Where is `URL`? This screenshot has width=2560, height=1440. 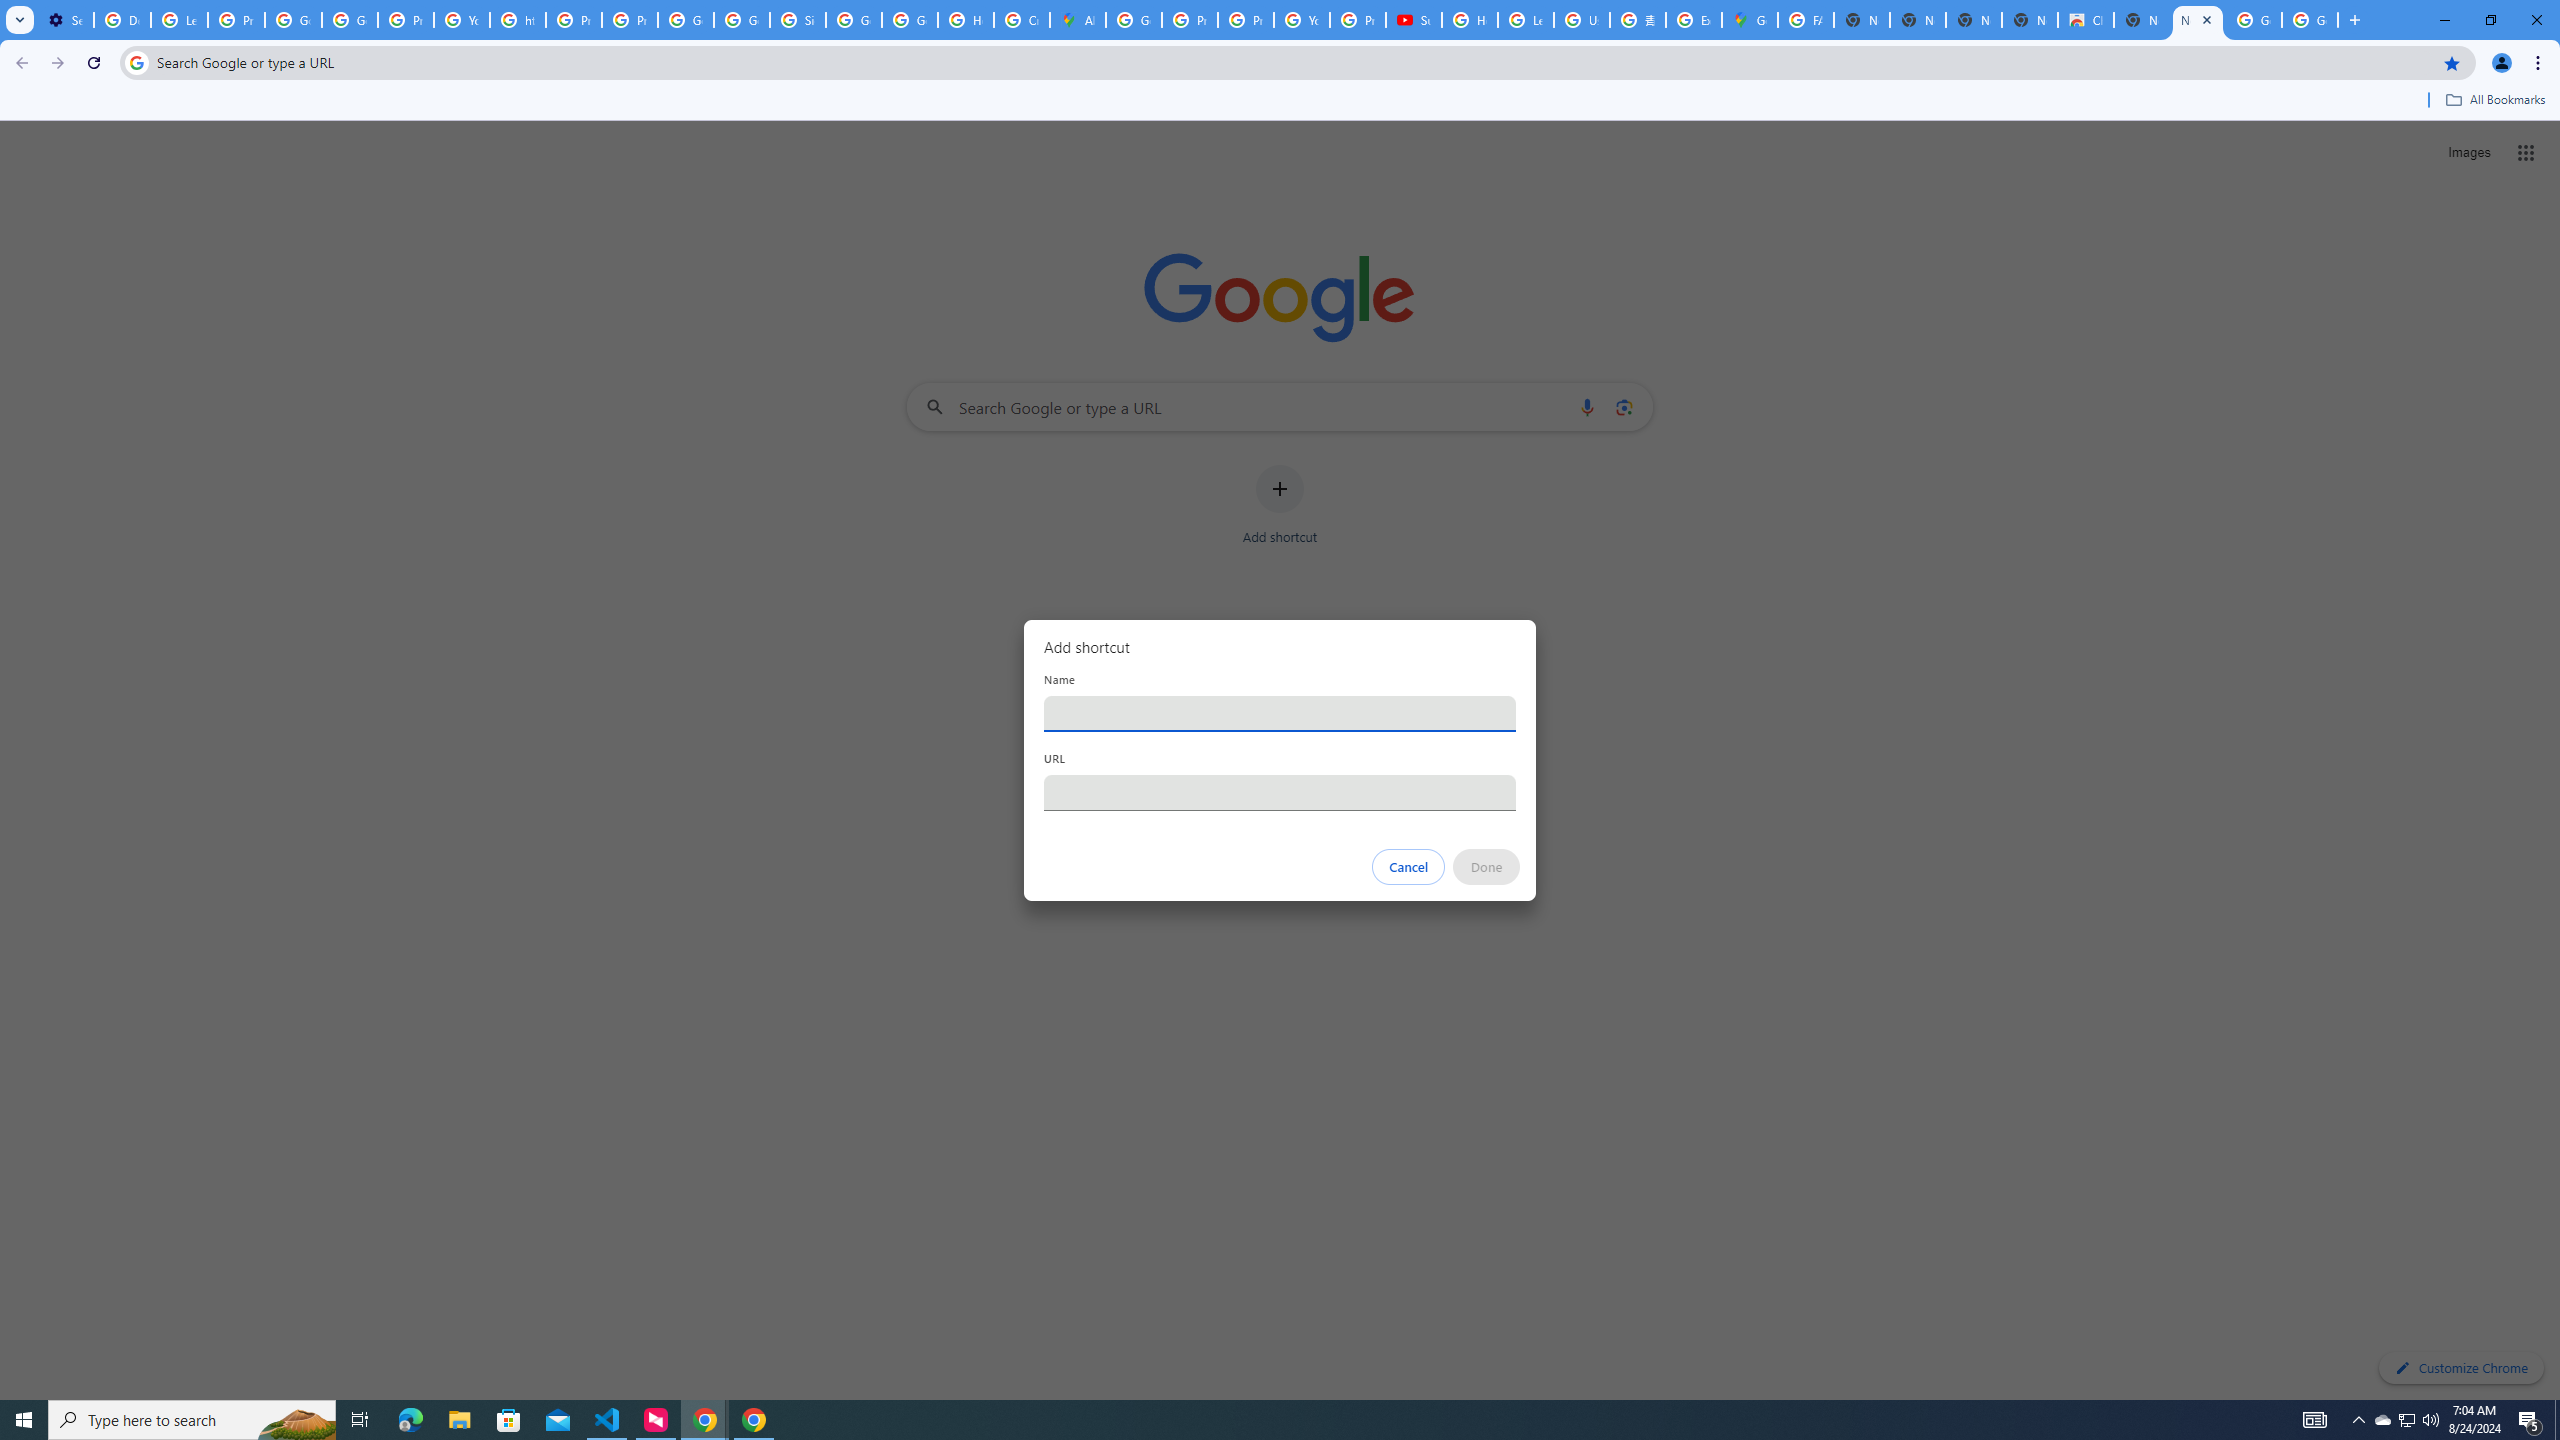 URL is located at coordinates (1280, 792).